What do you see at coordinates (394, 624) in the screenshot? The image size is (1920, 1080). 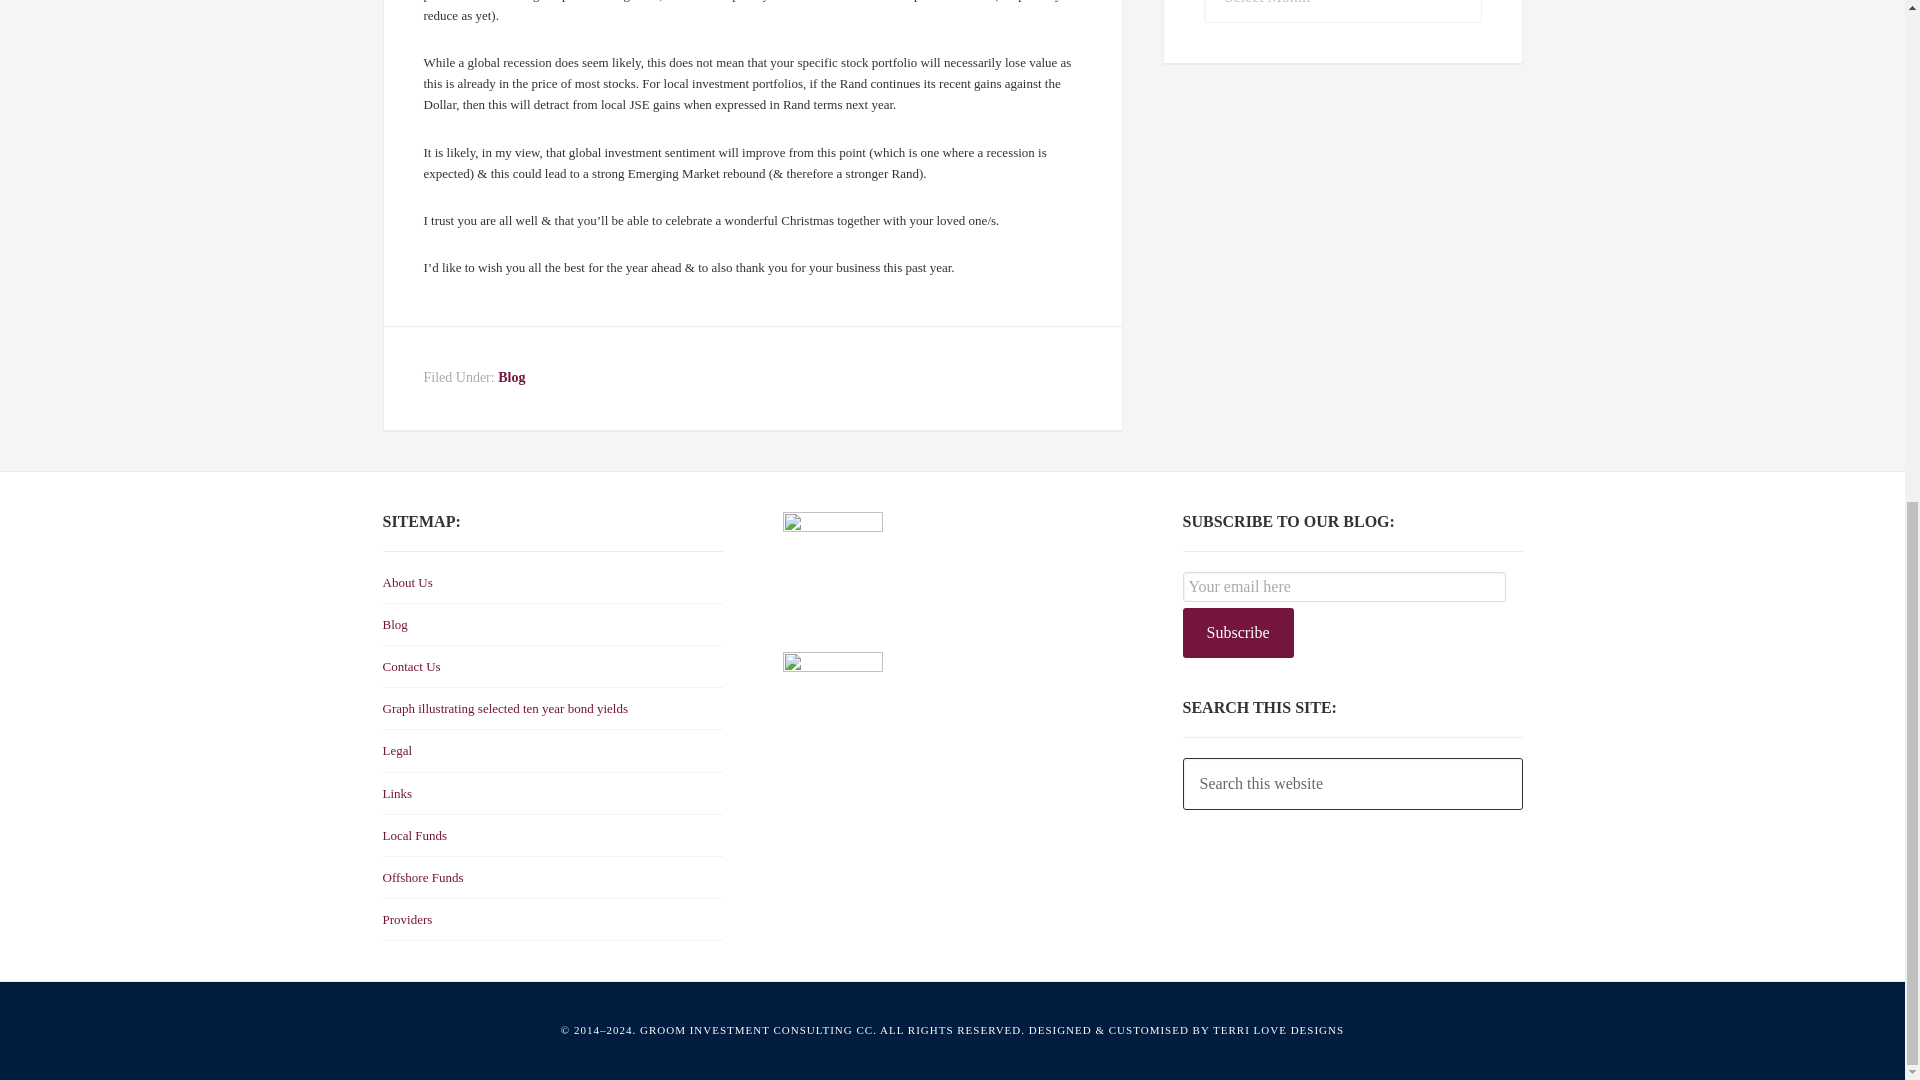 I see `Blog` at bounding box center [394, 624].